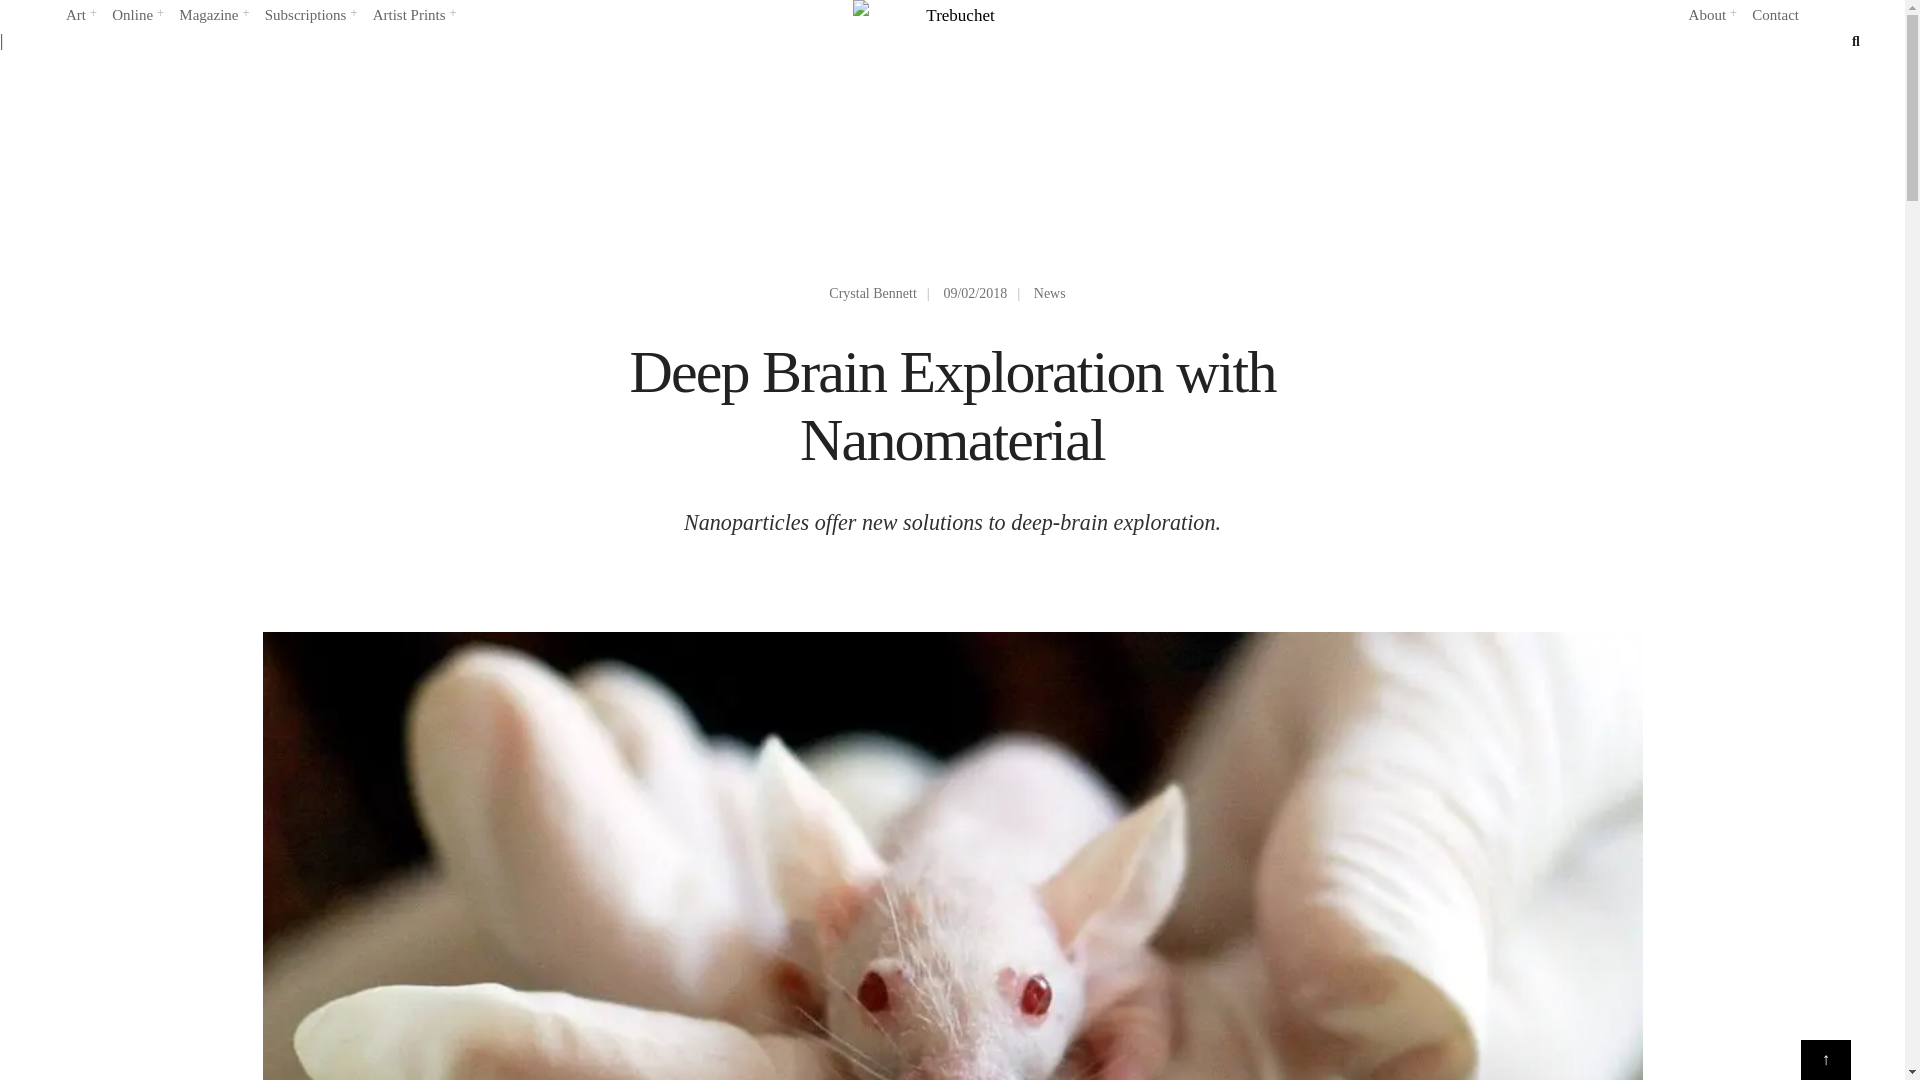 This screenshot has height=1080, width=1920. What do you see at coordinates (873, 294) in the screenshot?
I see `Posts by Crystal Bennett` at bounding box center [873, 294].